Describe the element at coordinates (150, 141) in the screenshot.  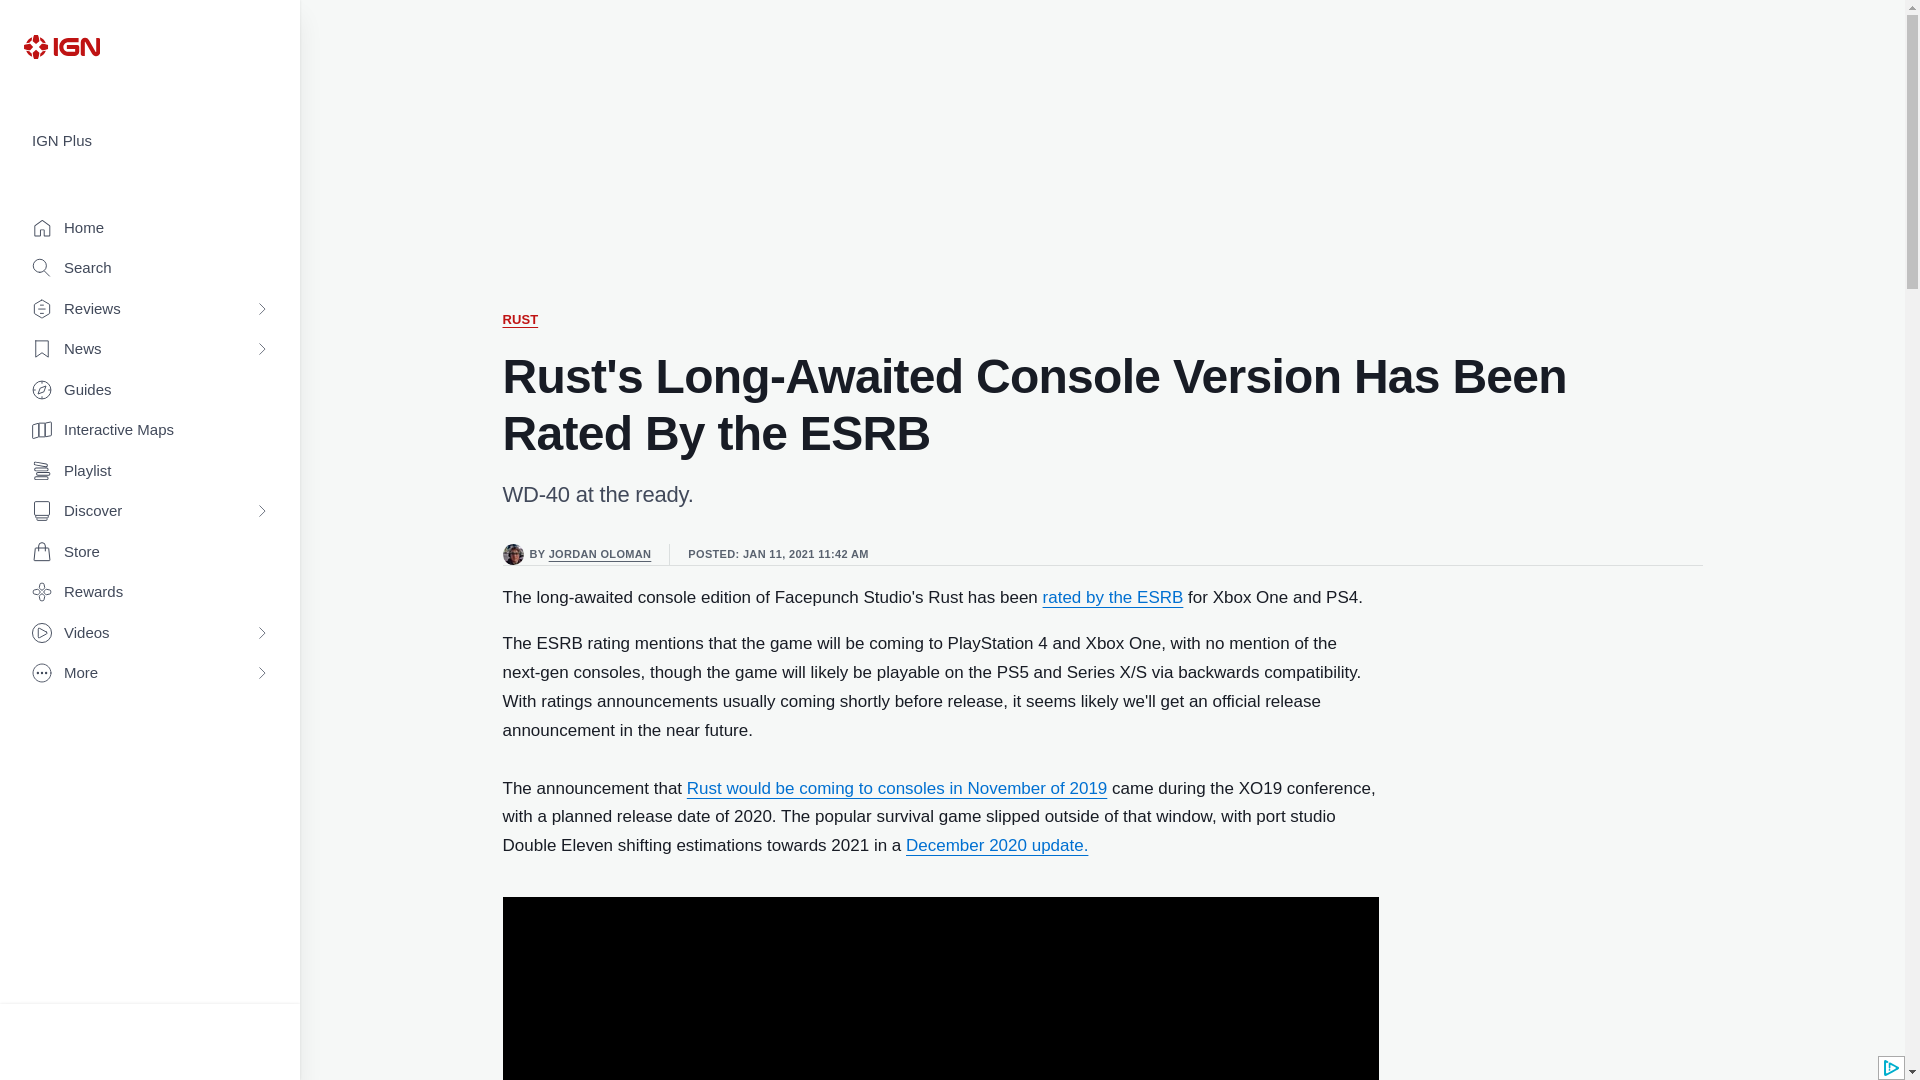
I see `IGN Plus` at that location.